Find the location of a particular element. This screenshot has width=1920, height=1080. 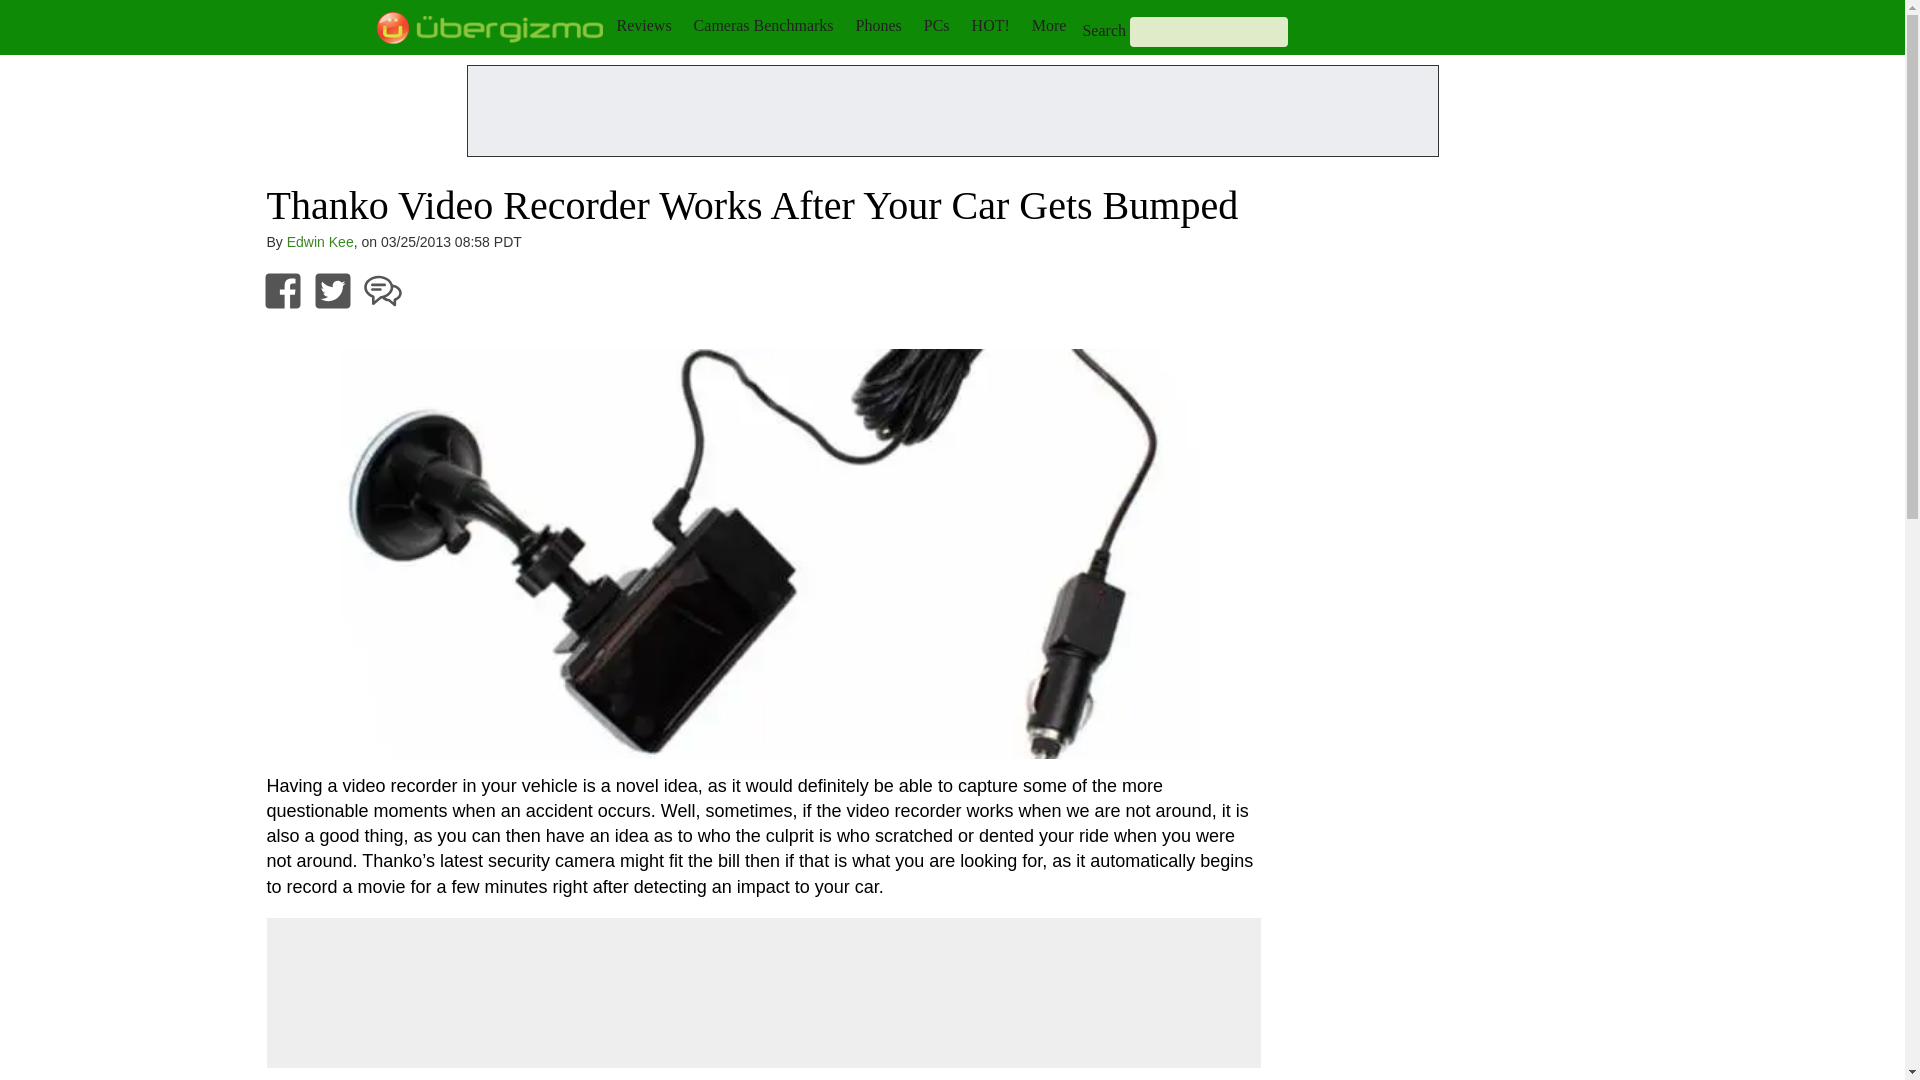

Reviews is located at coordinates (643, 25).